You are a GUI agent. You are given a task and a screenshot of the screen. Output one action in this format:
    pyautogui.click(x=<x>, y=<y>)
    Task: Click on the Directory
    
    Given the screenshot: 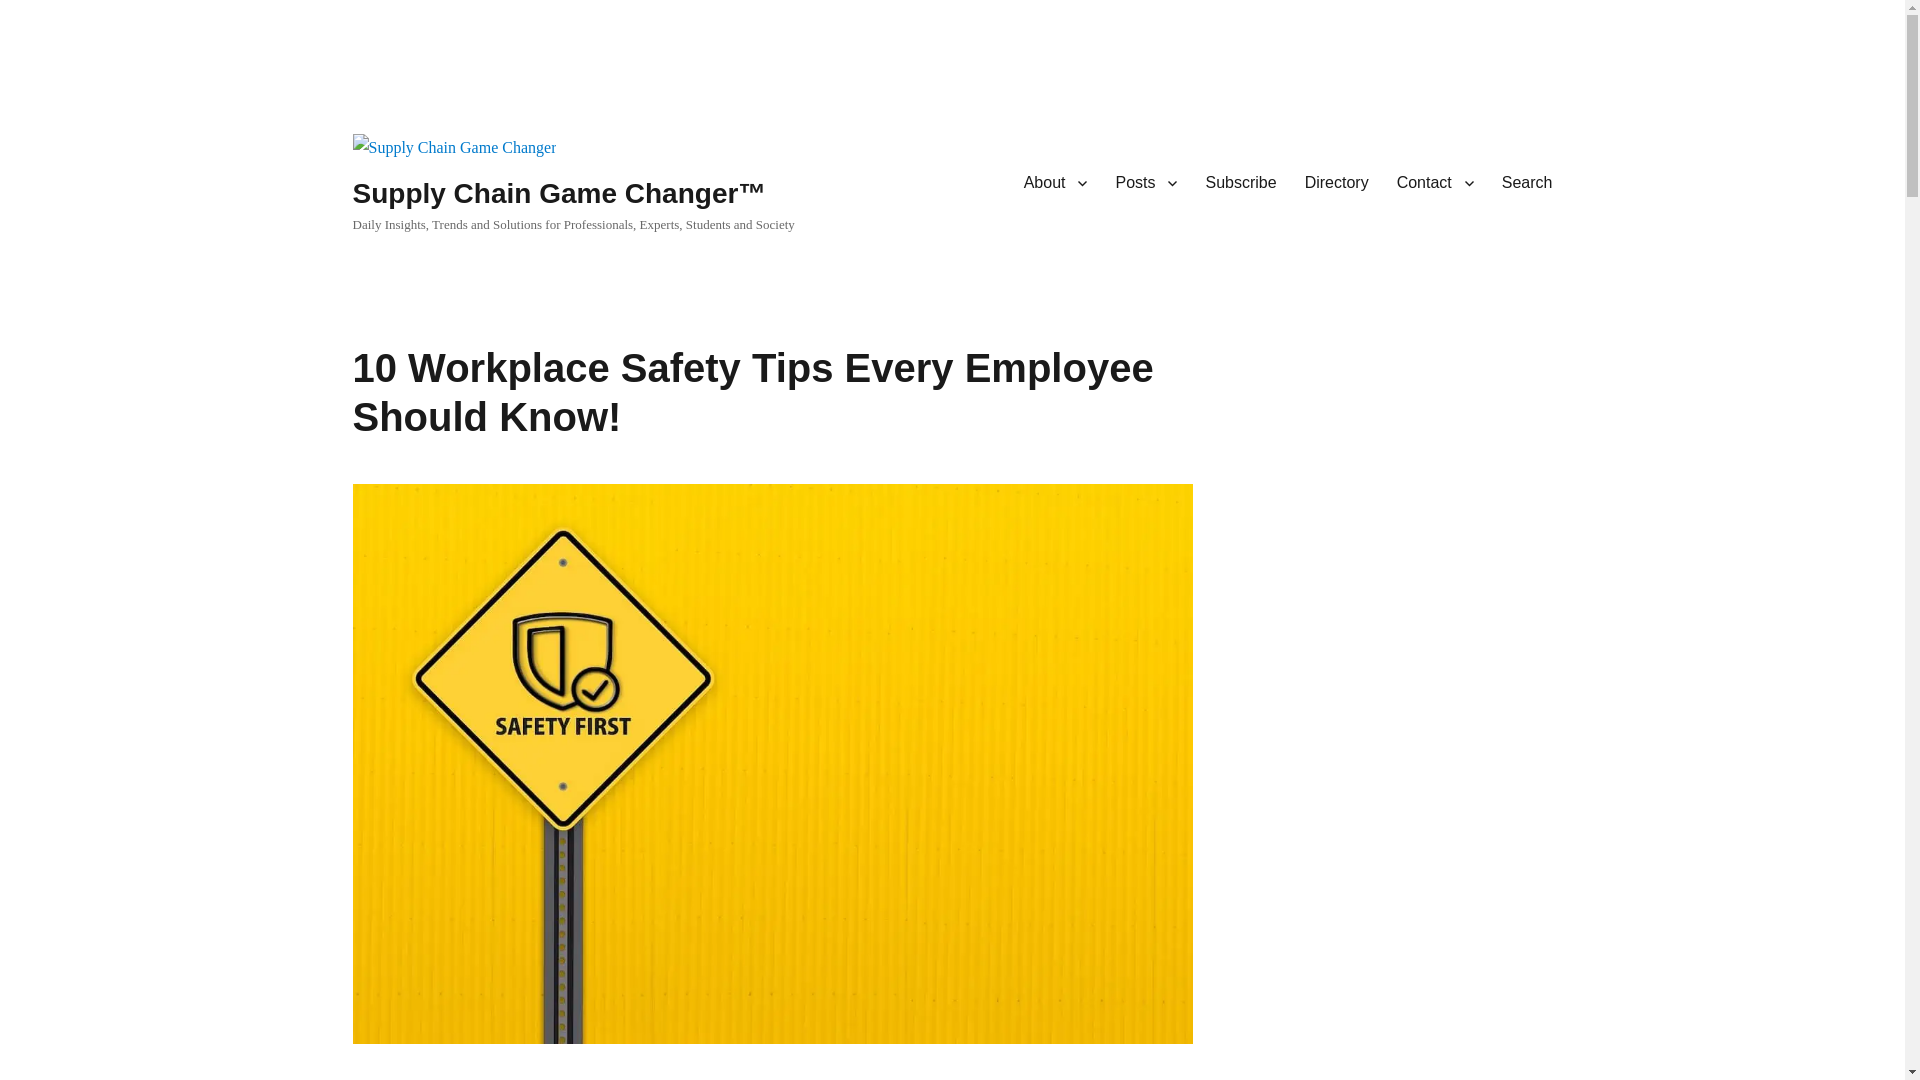 What is the action you would take?
    pyautogui.click(x=1336, y=183)
    